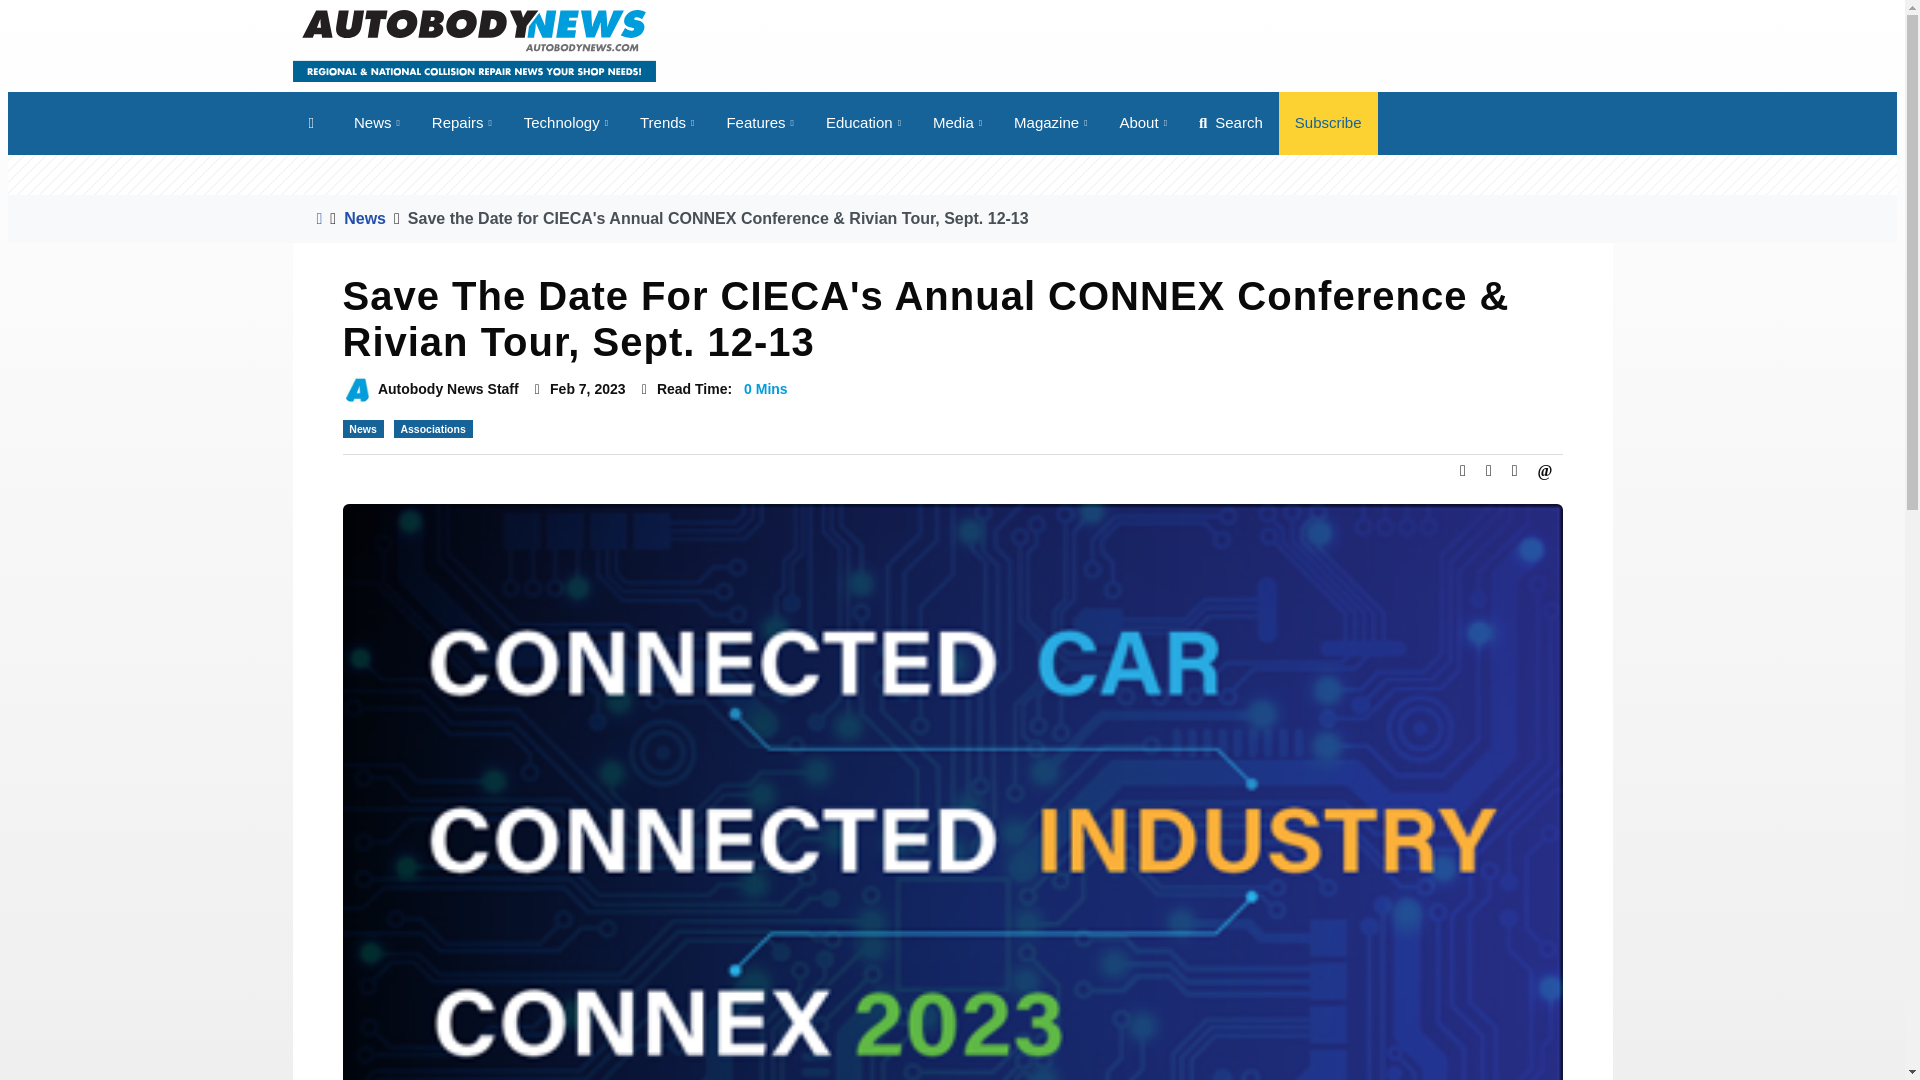 The height and width of the screenshot is (1080, 1920). What do you see at coordinates (462, 123) in the screenshot?
I see `Repairs` at bounding box center [462, 123].